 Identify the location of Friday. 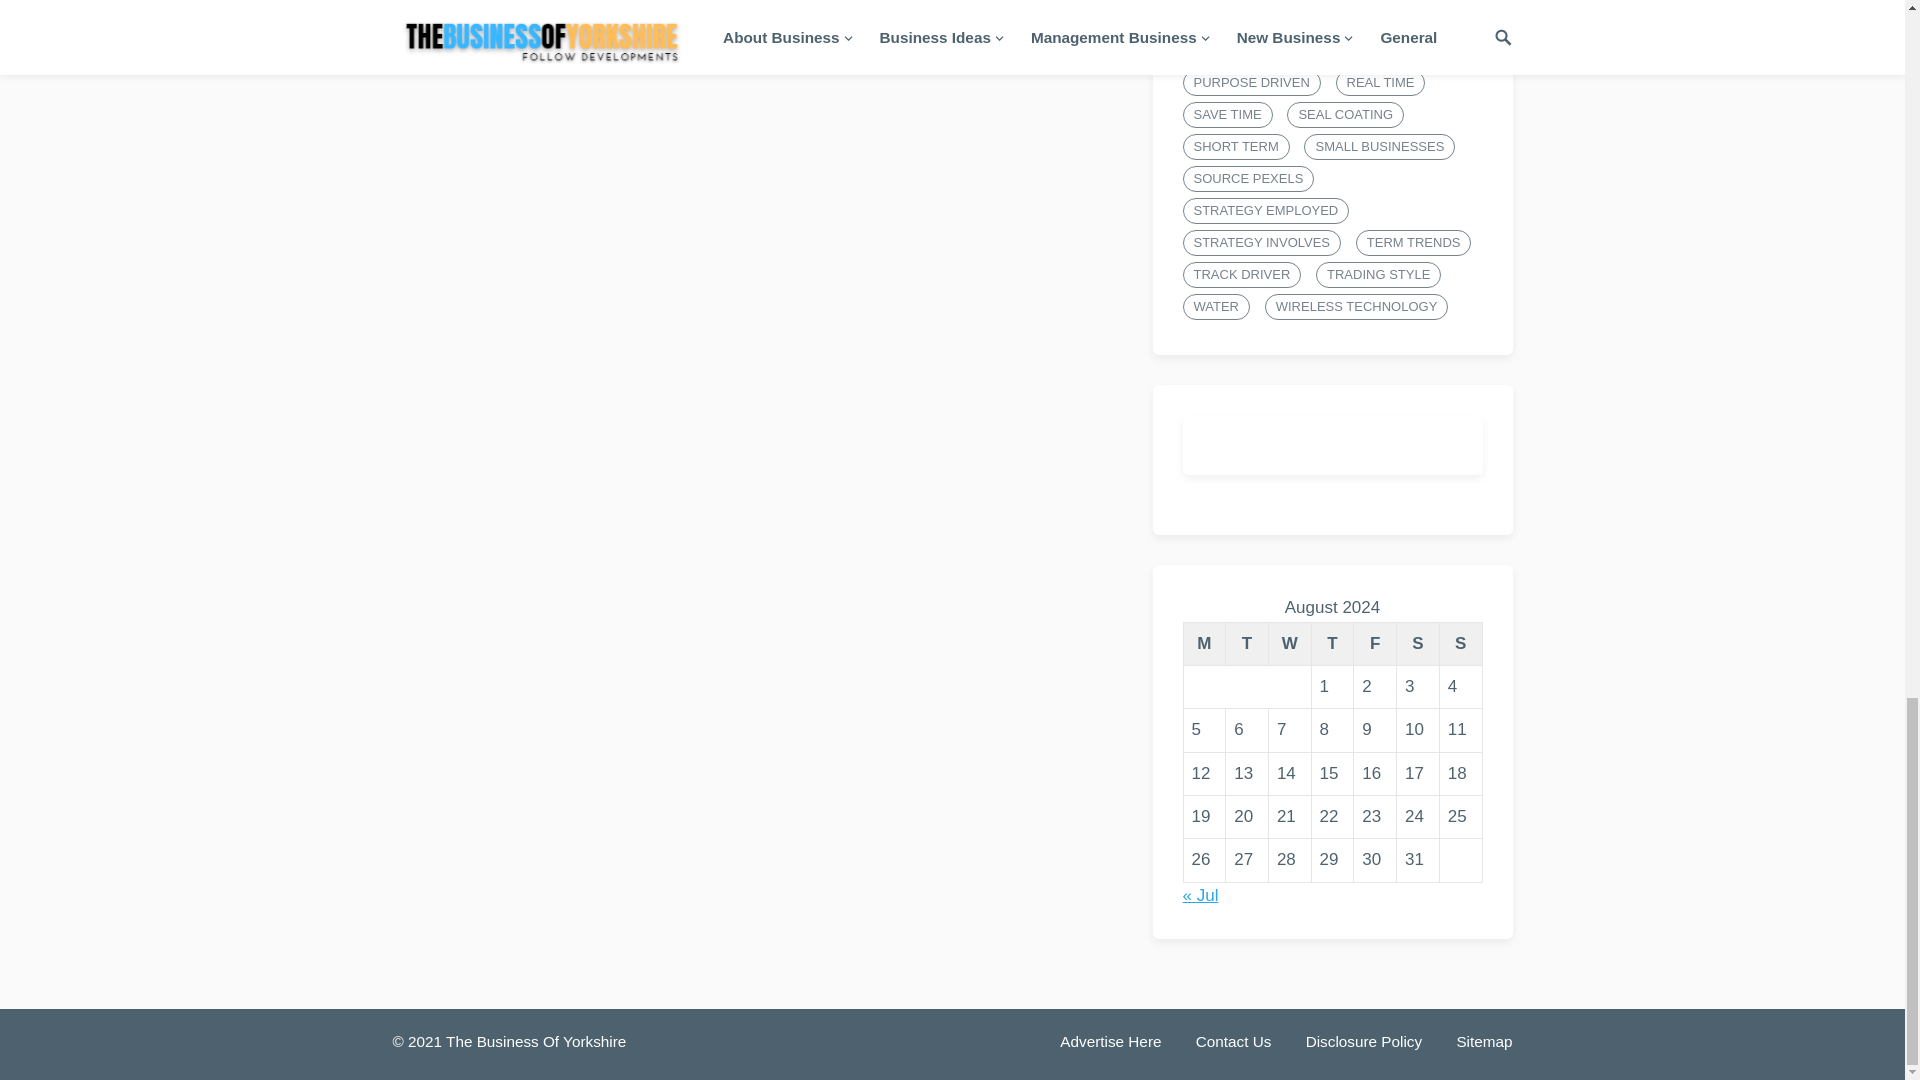
(1375, 644).